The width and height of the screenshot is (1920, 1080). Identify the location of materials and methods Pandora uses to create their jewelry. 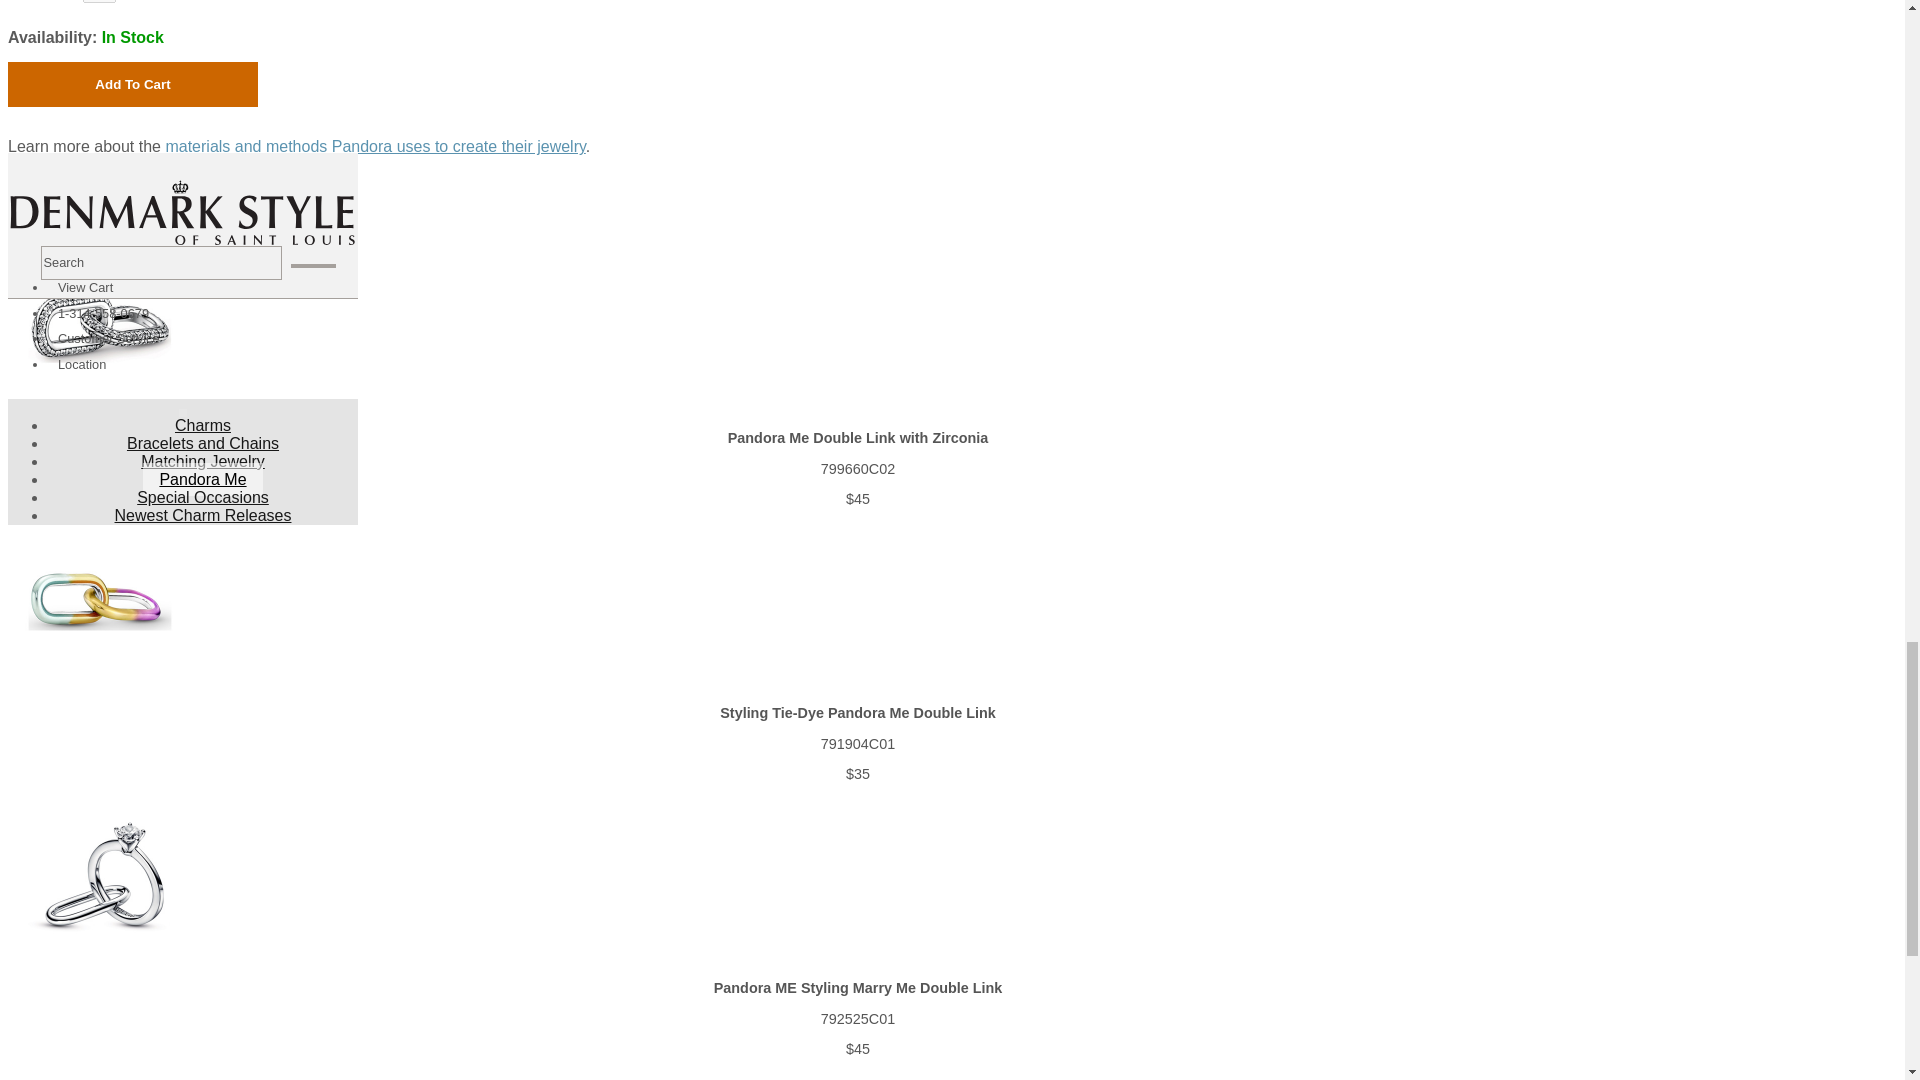
(375, 146).